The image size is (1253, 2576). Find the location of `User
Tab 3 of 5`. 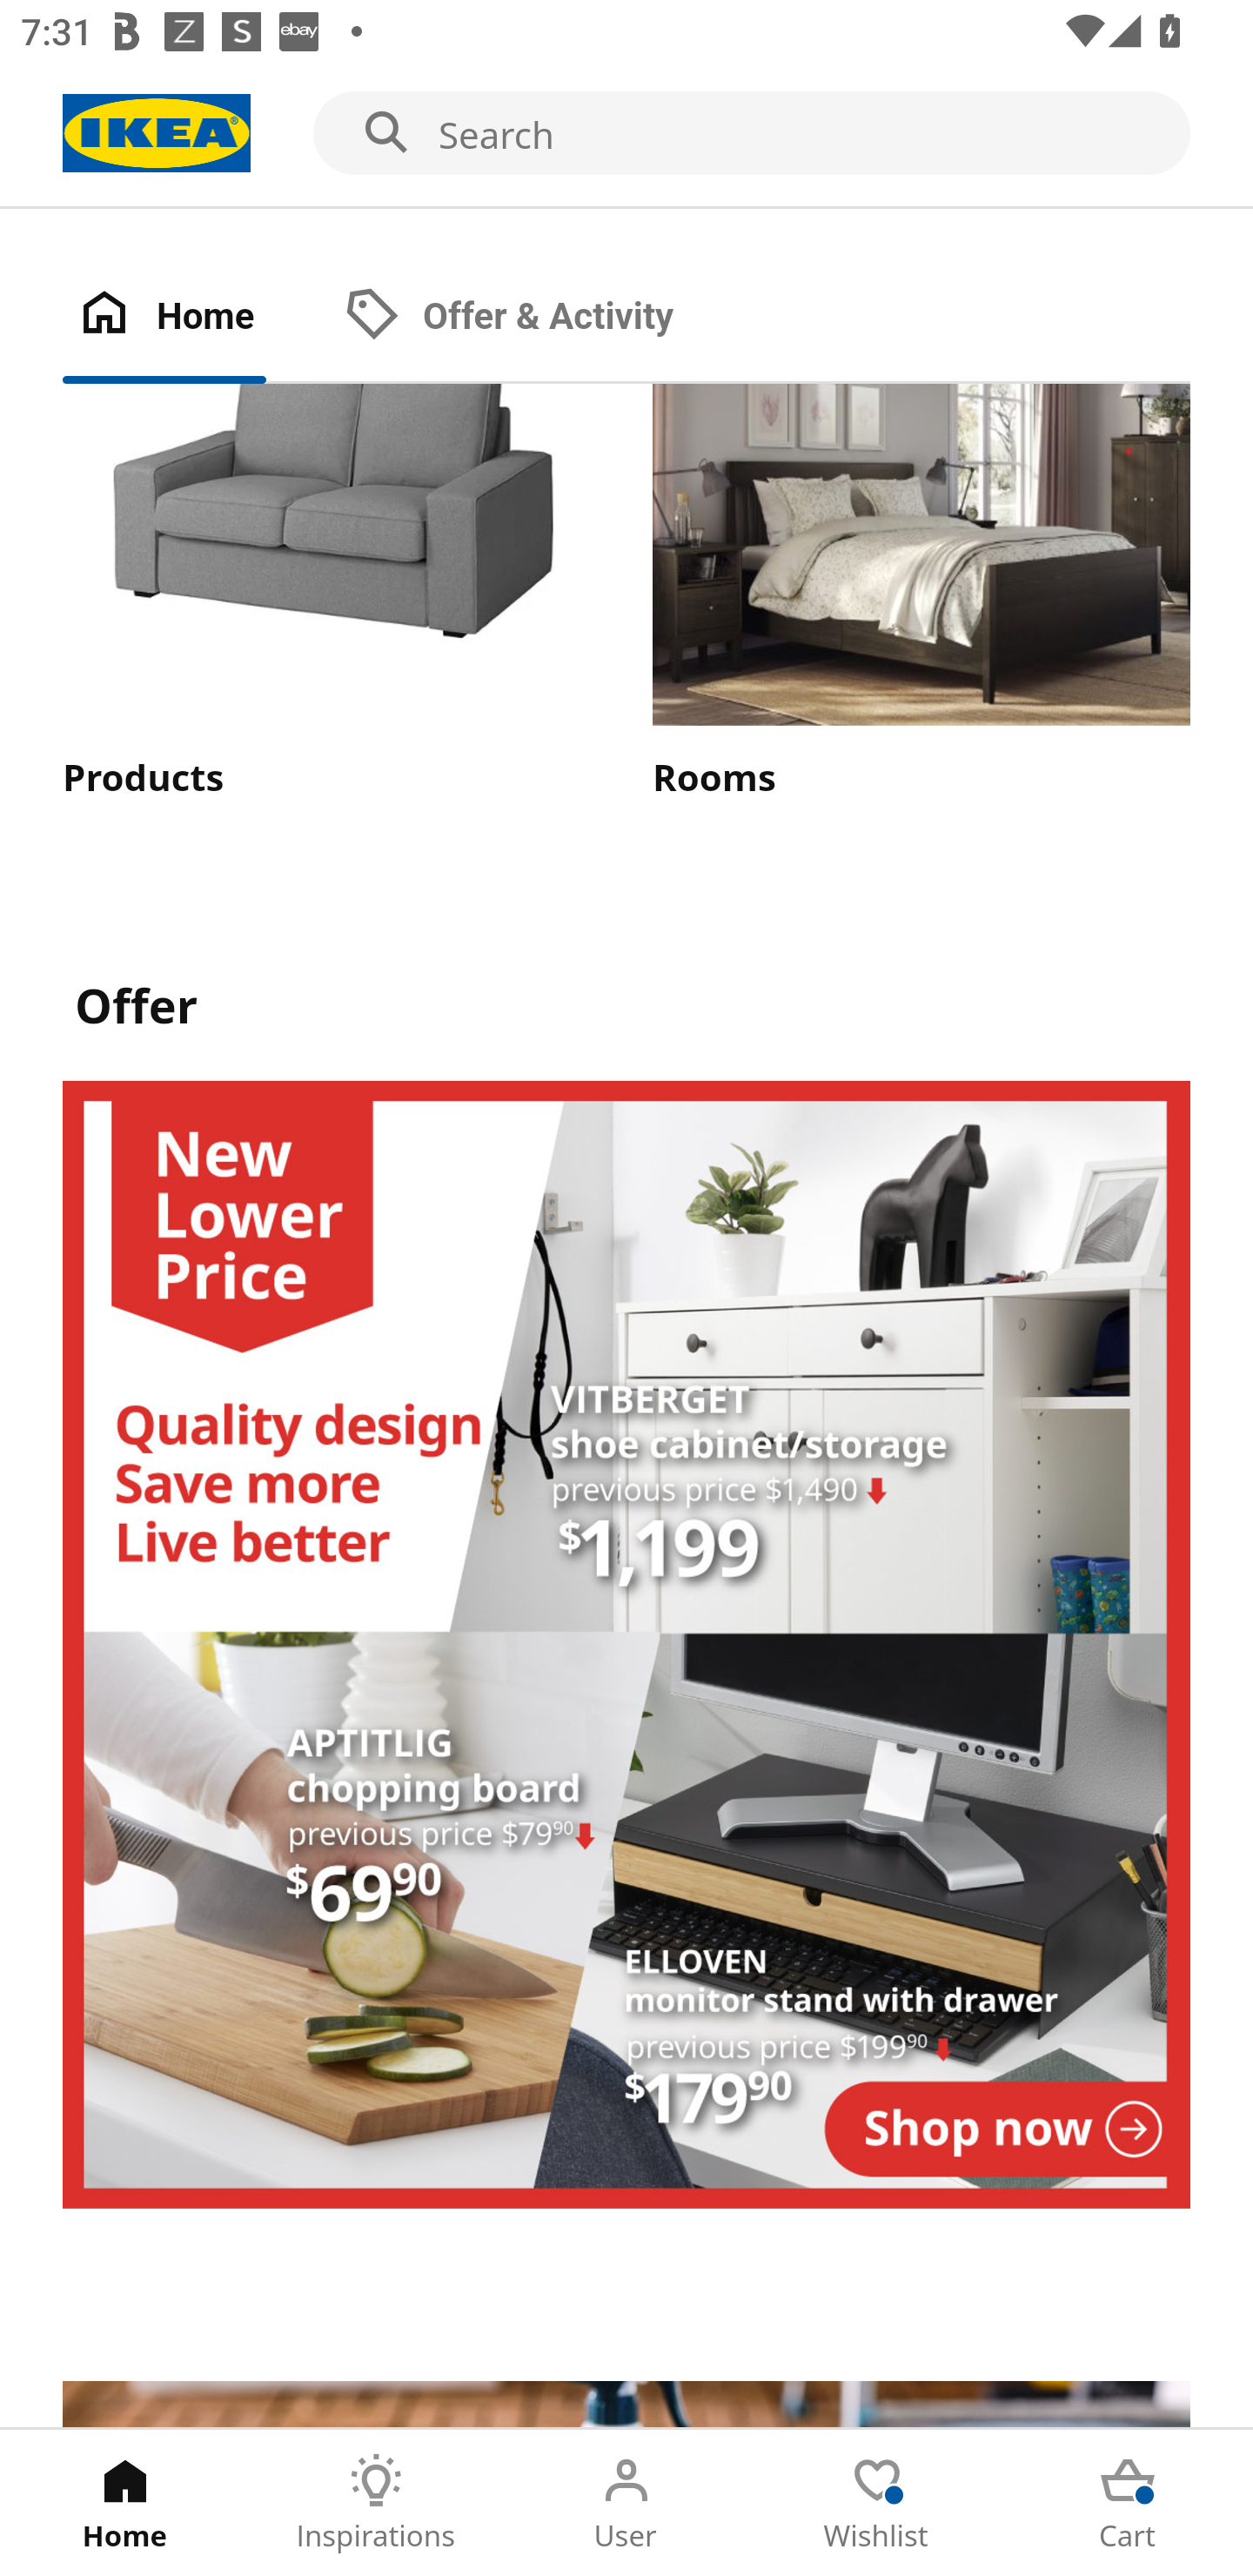

User
Tab 3 of 5 is located at coordinates (626, 2503).